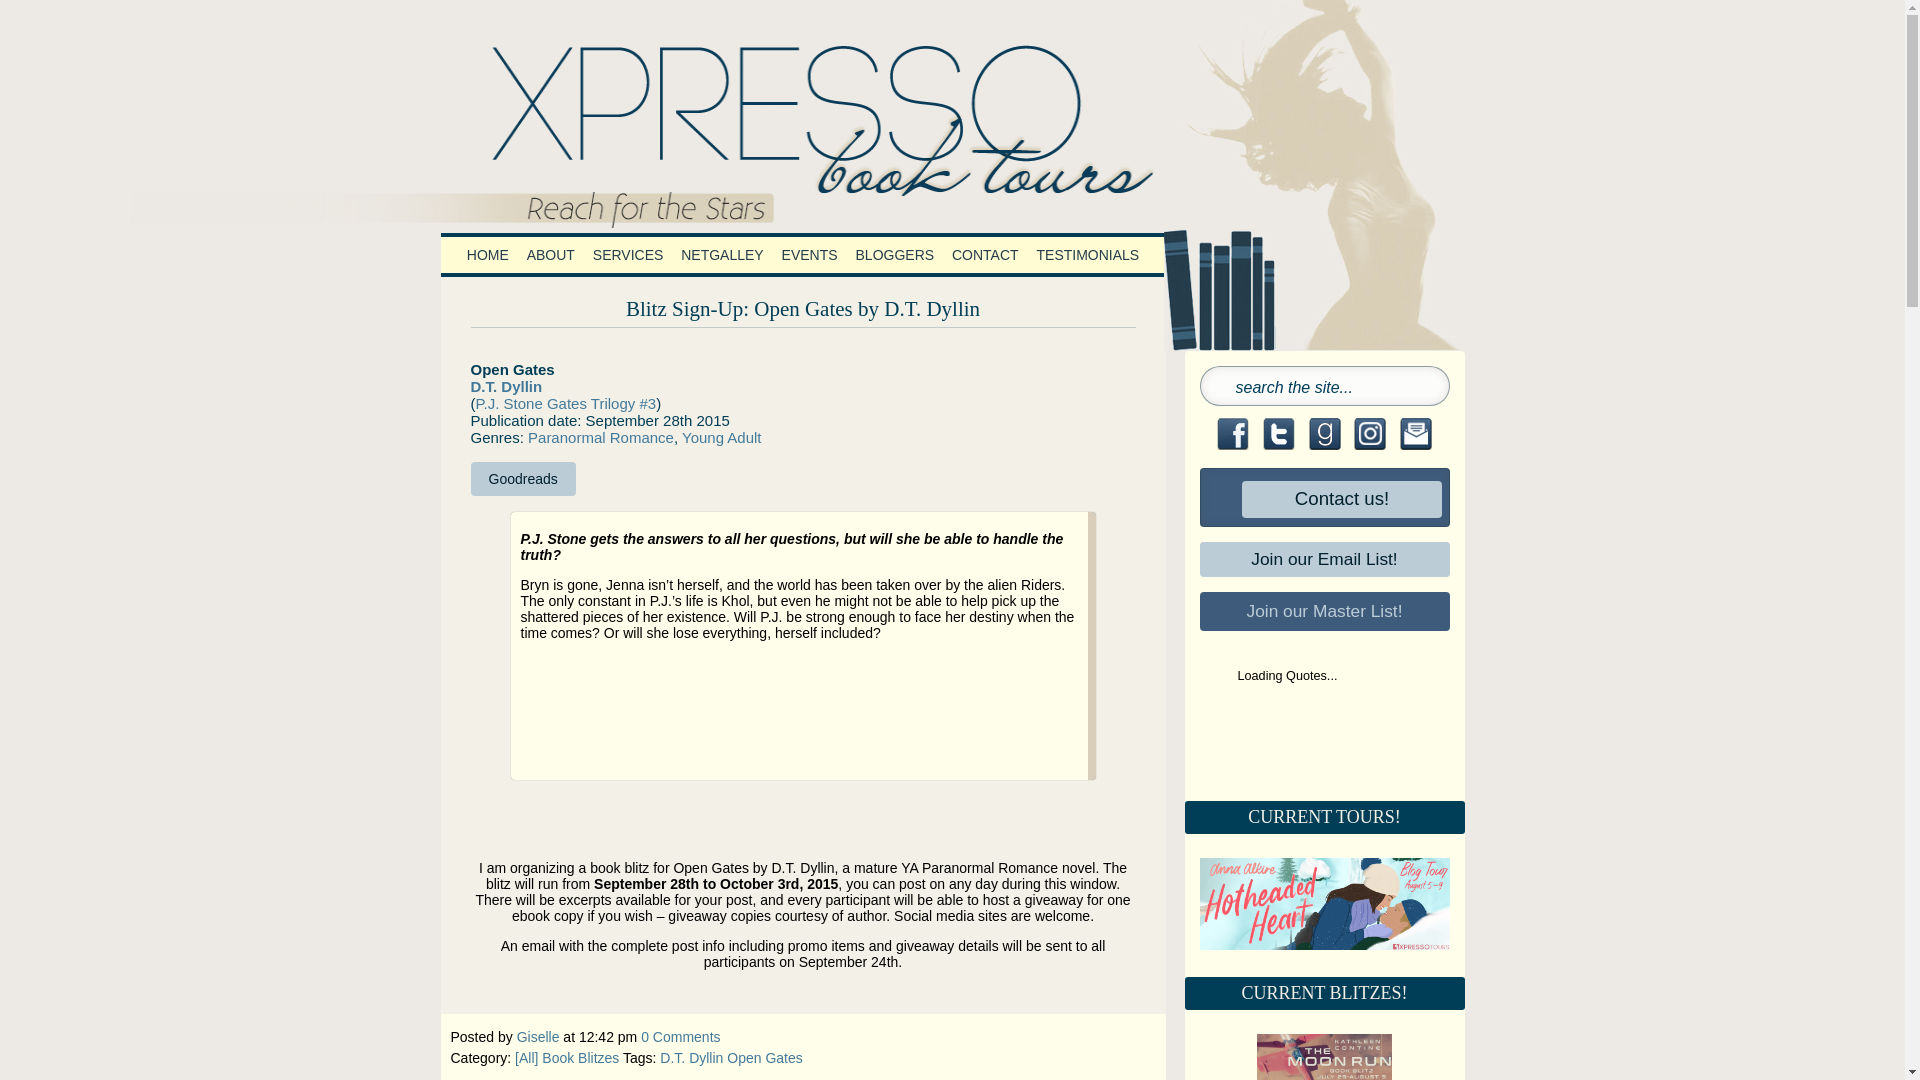  Describe the element at coordinates (550, 254) in the screenshot. I see `ABOUT` at that location.